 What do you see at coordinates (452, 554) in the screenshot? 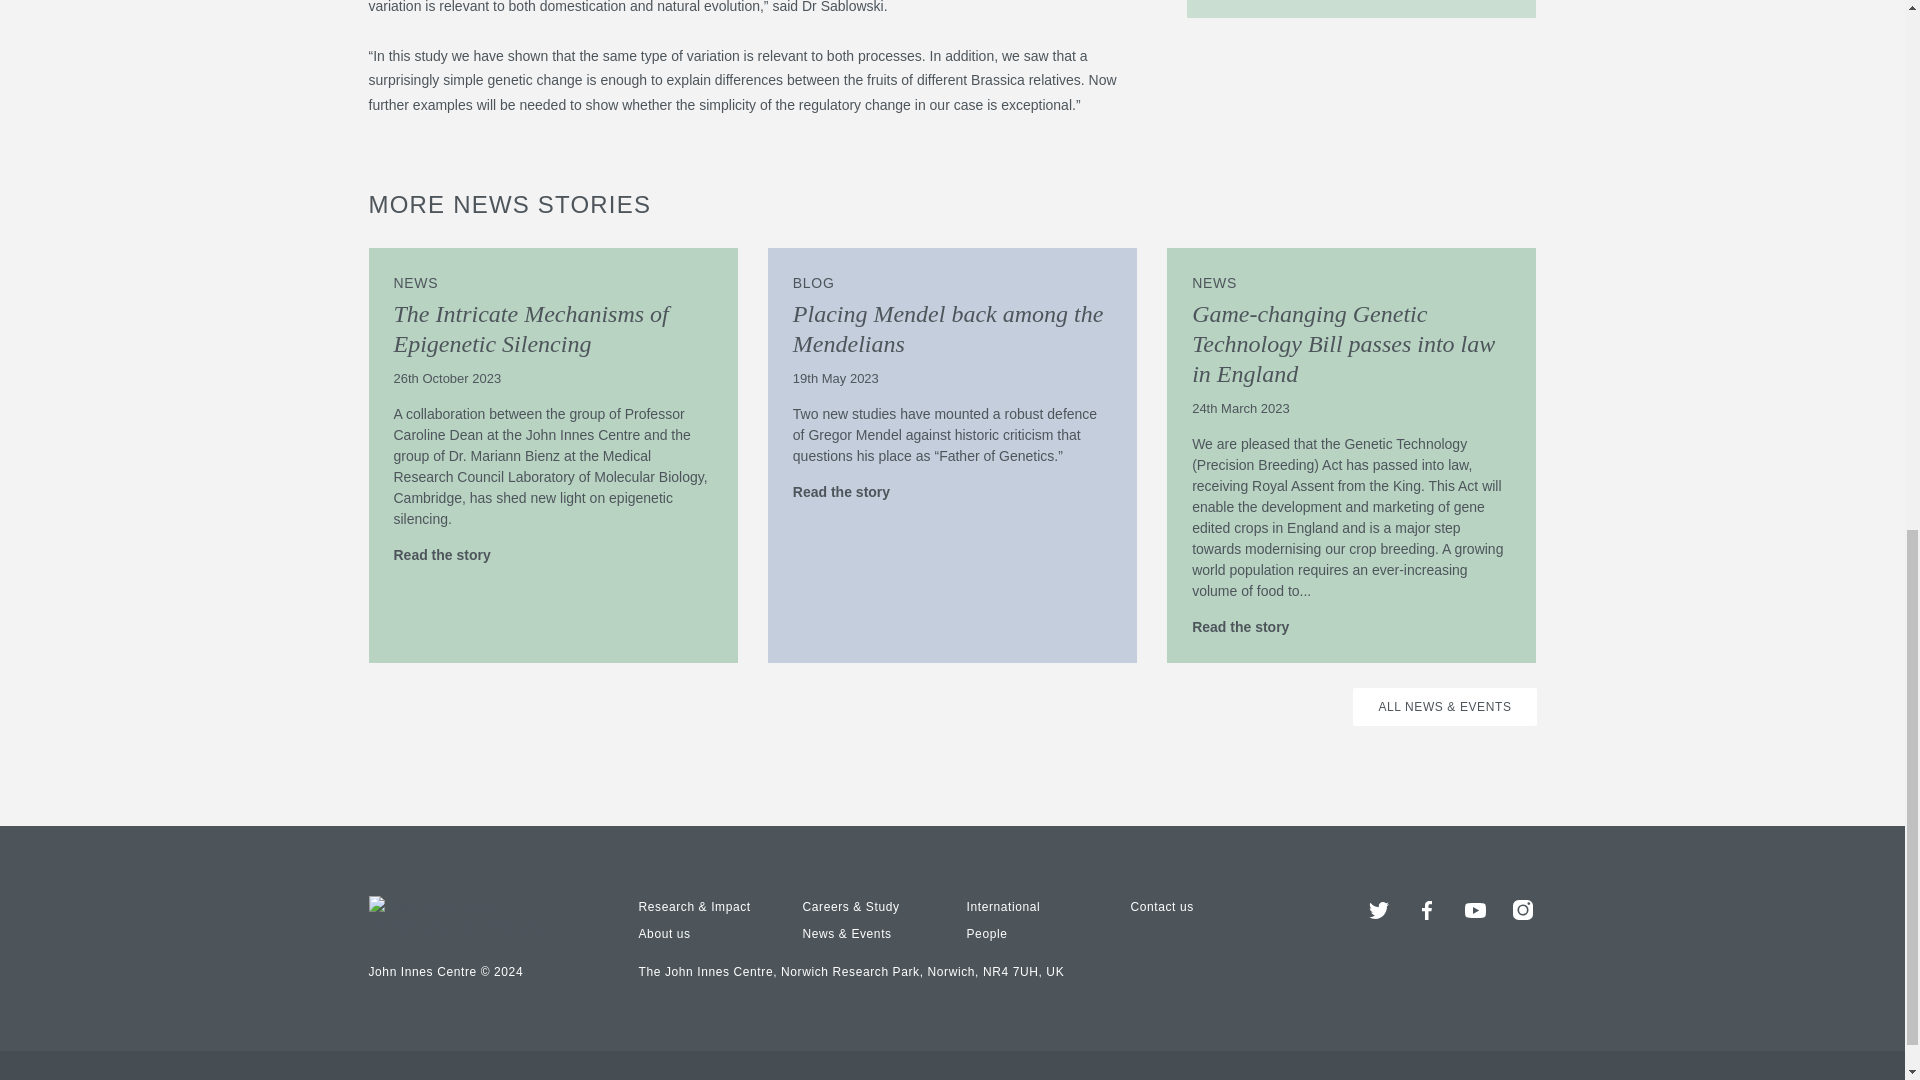
I see `Read the story` at bounding box center [452, 554].